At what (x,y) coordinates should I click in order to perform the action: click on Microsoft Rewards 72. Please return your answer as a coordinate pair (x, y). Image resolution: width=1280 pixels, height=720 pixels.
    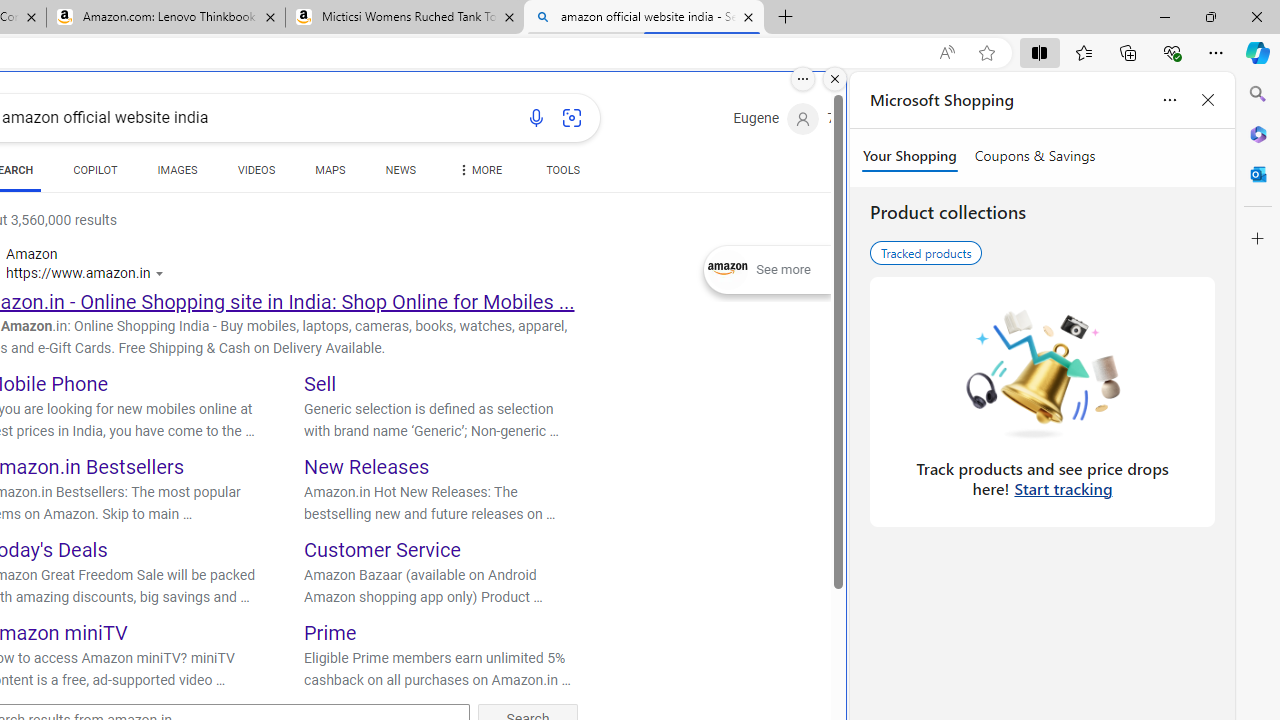
    Looking at the image, I should click on (856, 119).